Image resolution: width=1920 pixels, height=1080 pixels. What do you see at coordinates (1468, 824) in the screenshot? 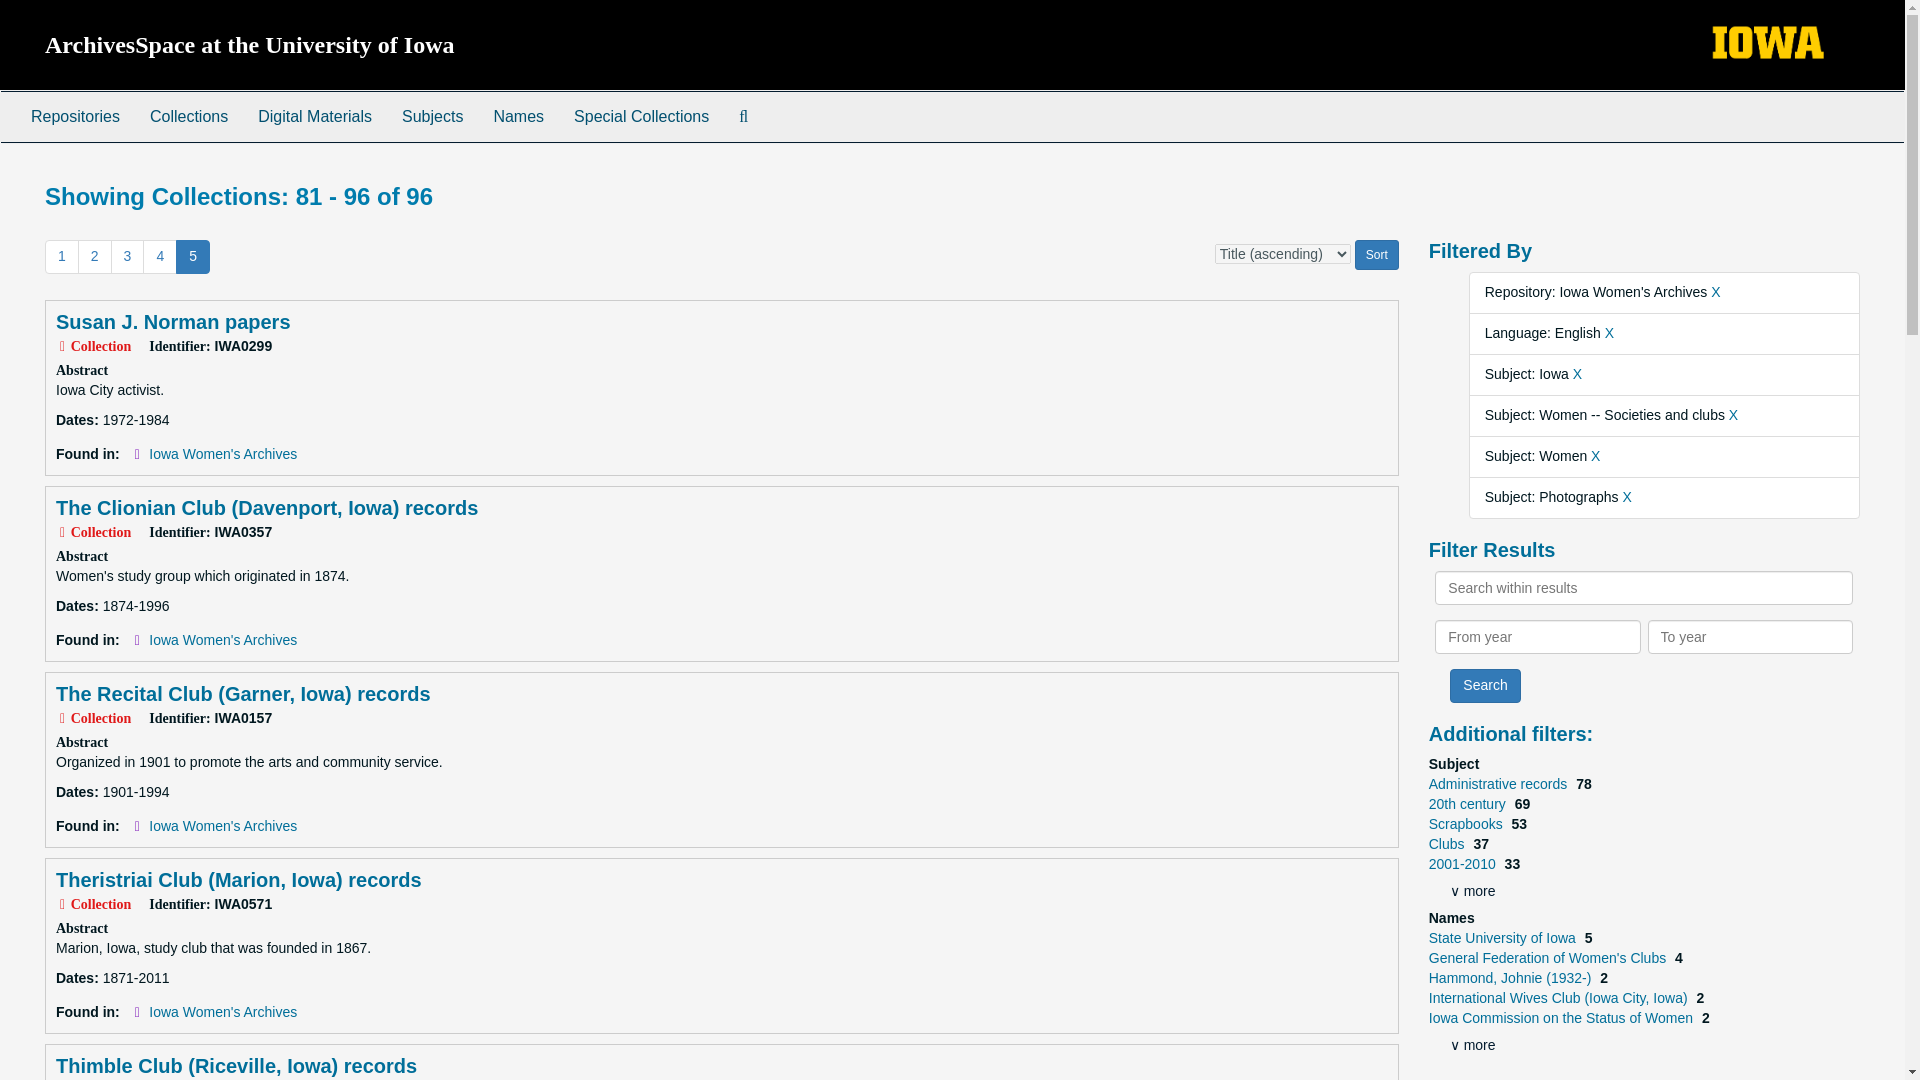
I see `Filter By 'Scrapbooks'` at bounding box center [1468, 824].